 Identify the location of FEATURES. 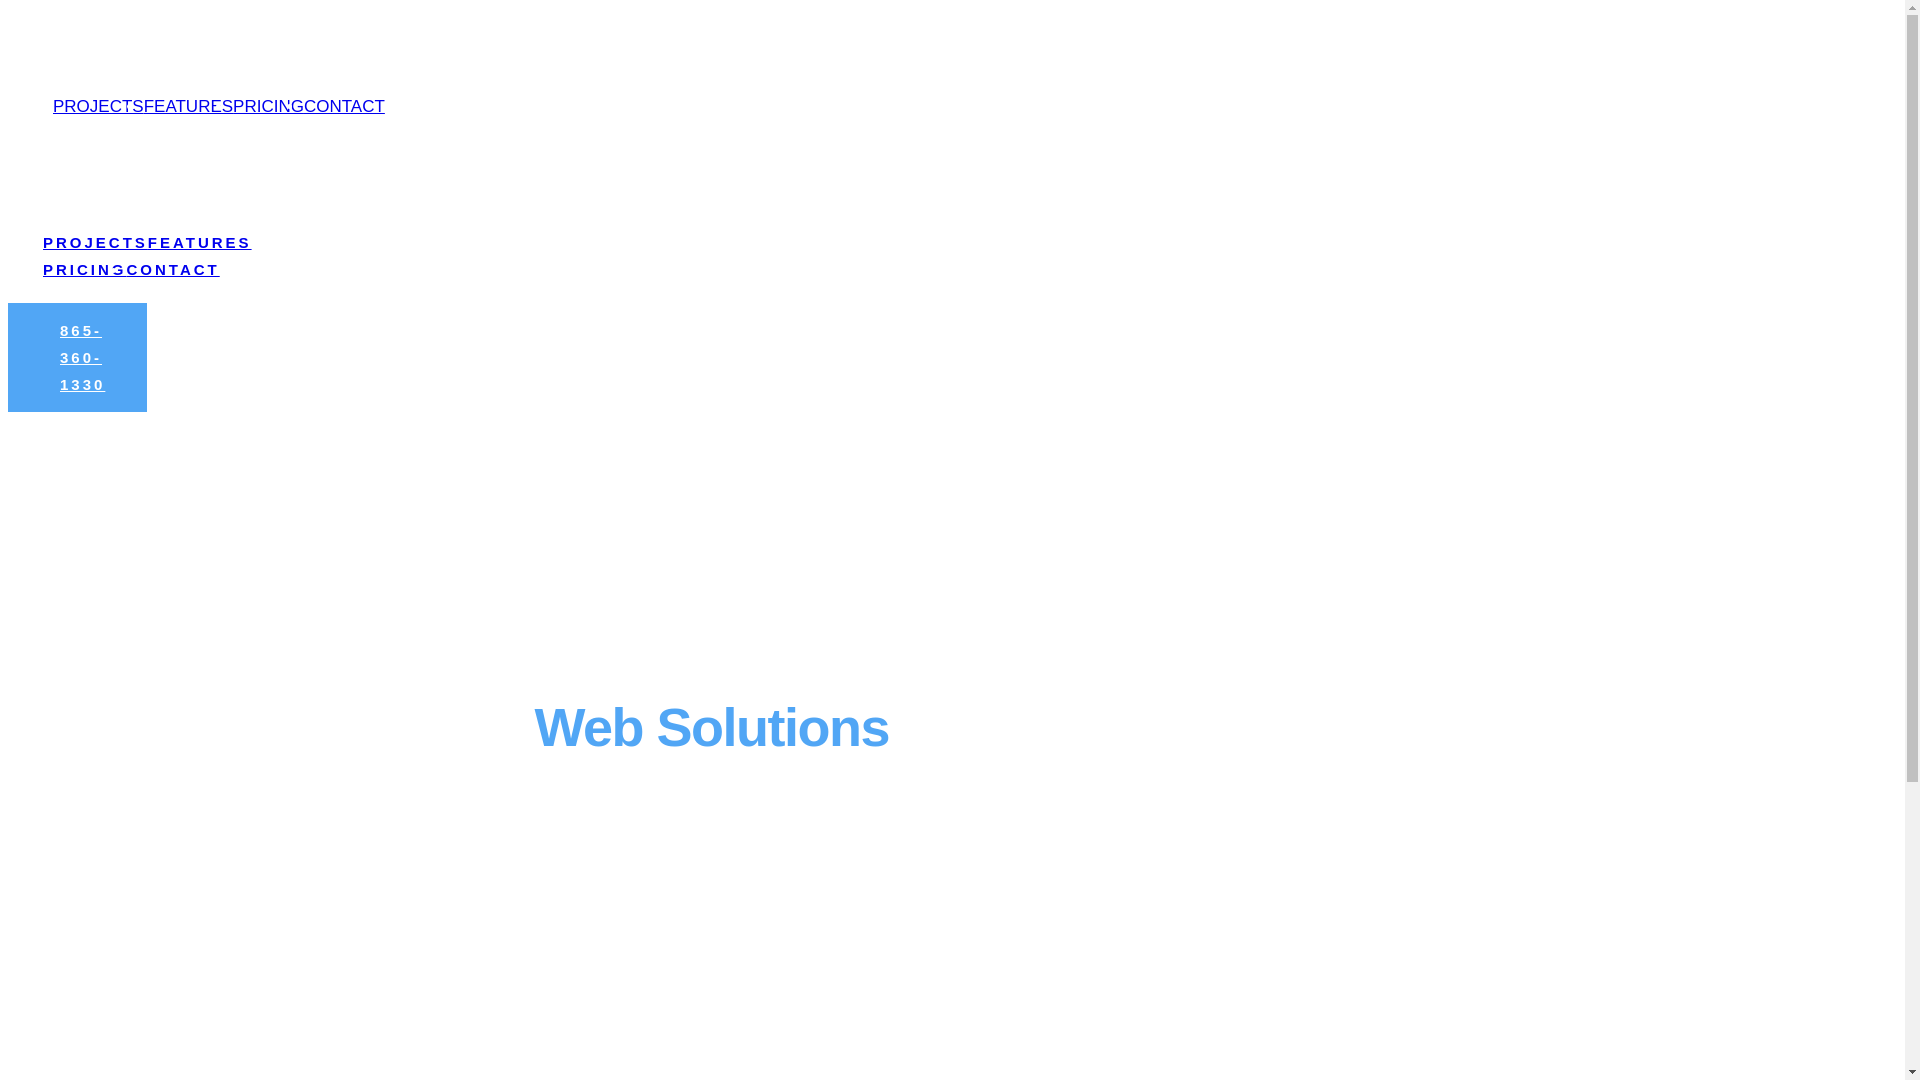
(200, 242).